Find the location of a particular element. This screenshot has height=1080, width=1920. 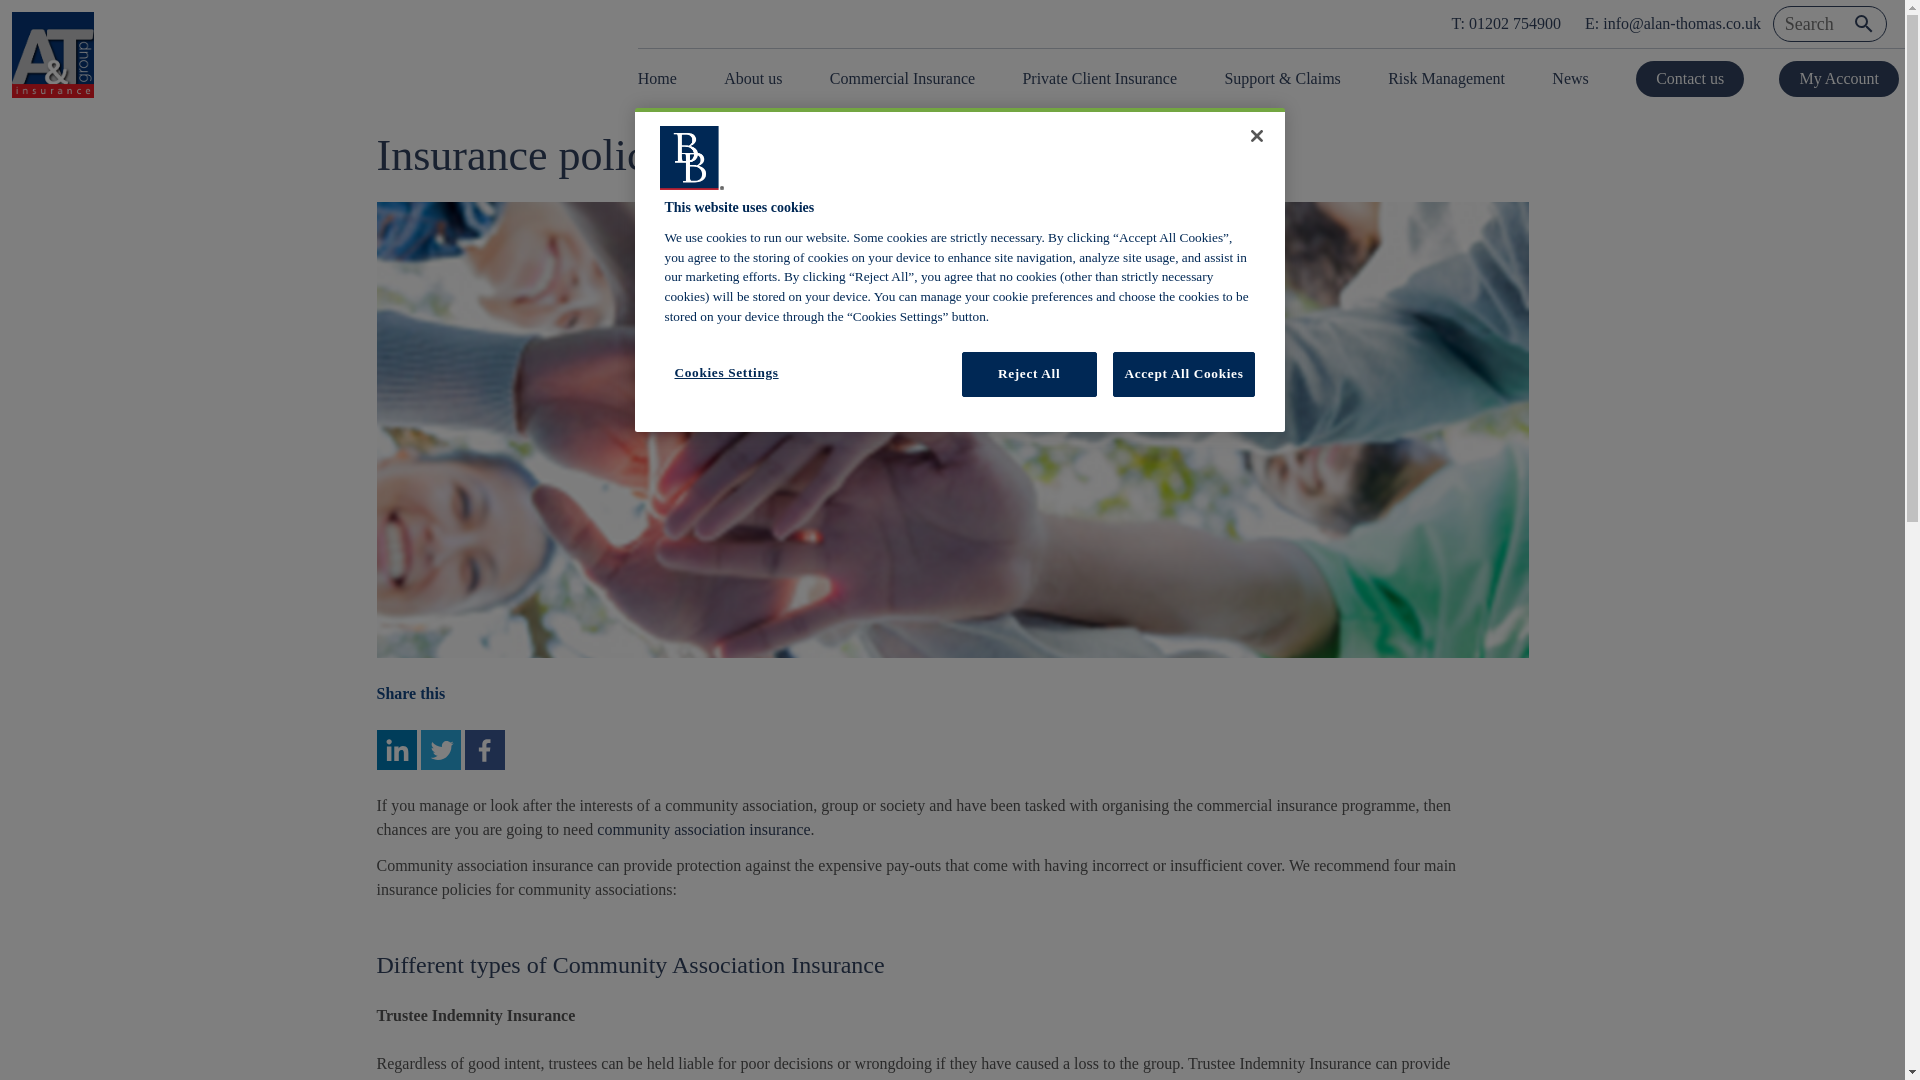

Private Client Insurance is located at coordinates (1098, 78).